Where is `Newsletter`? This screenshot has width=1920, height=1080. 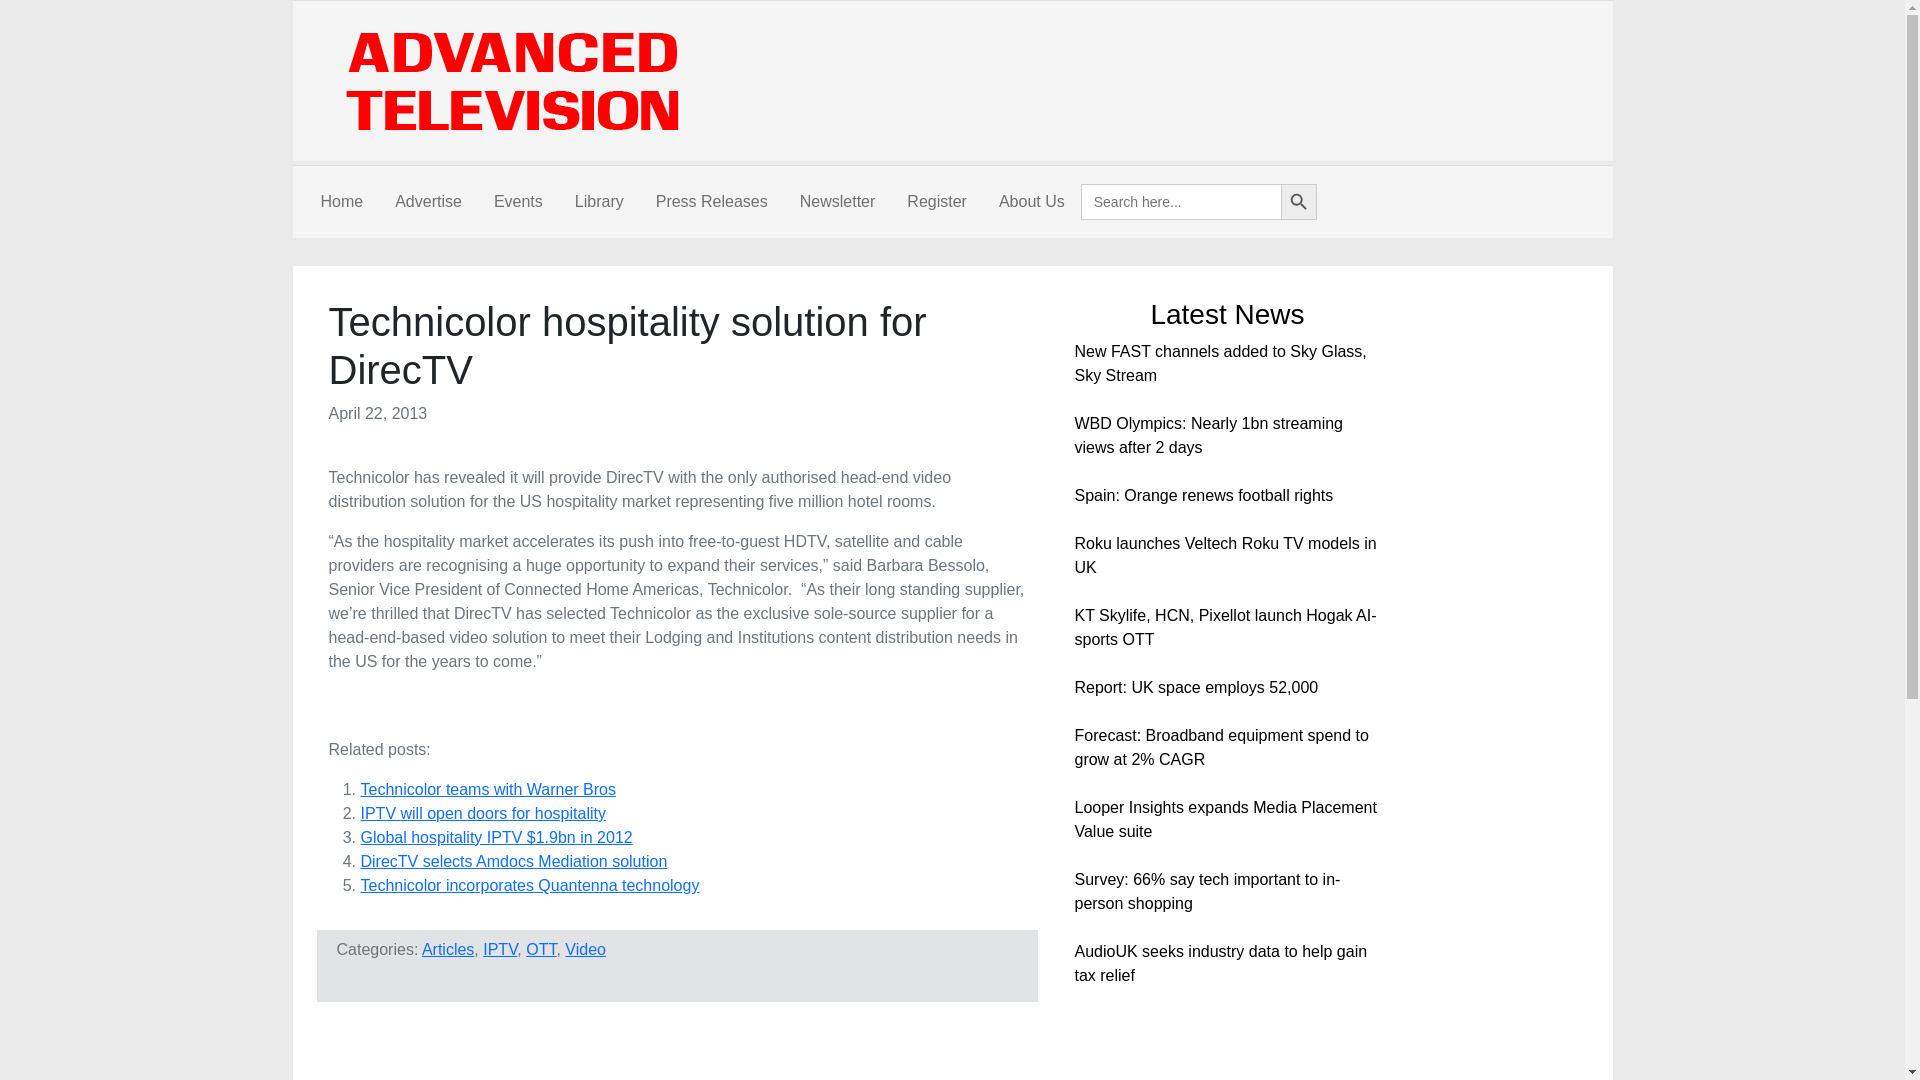 Newsletter is located at coordinates (838, 202).